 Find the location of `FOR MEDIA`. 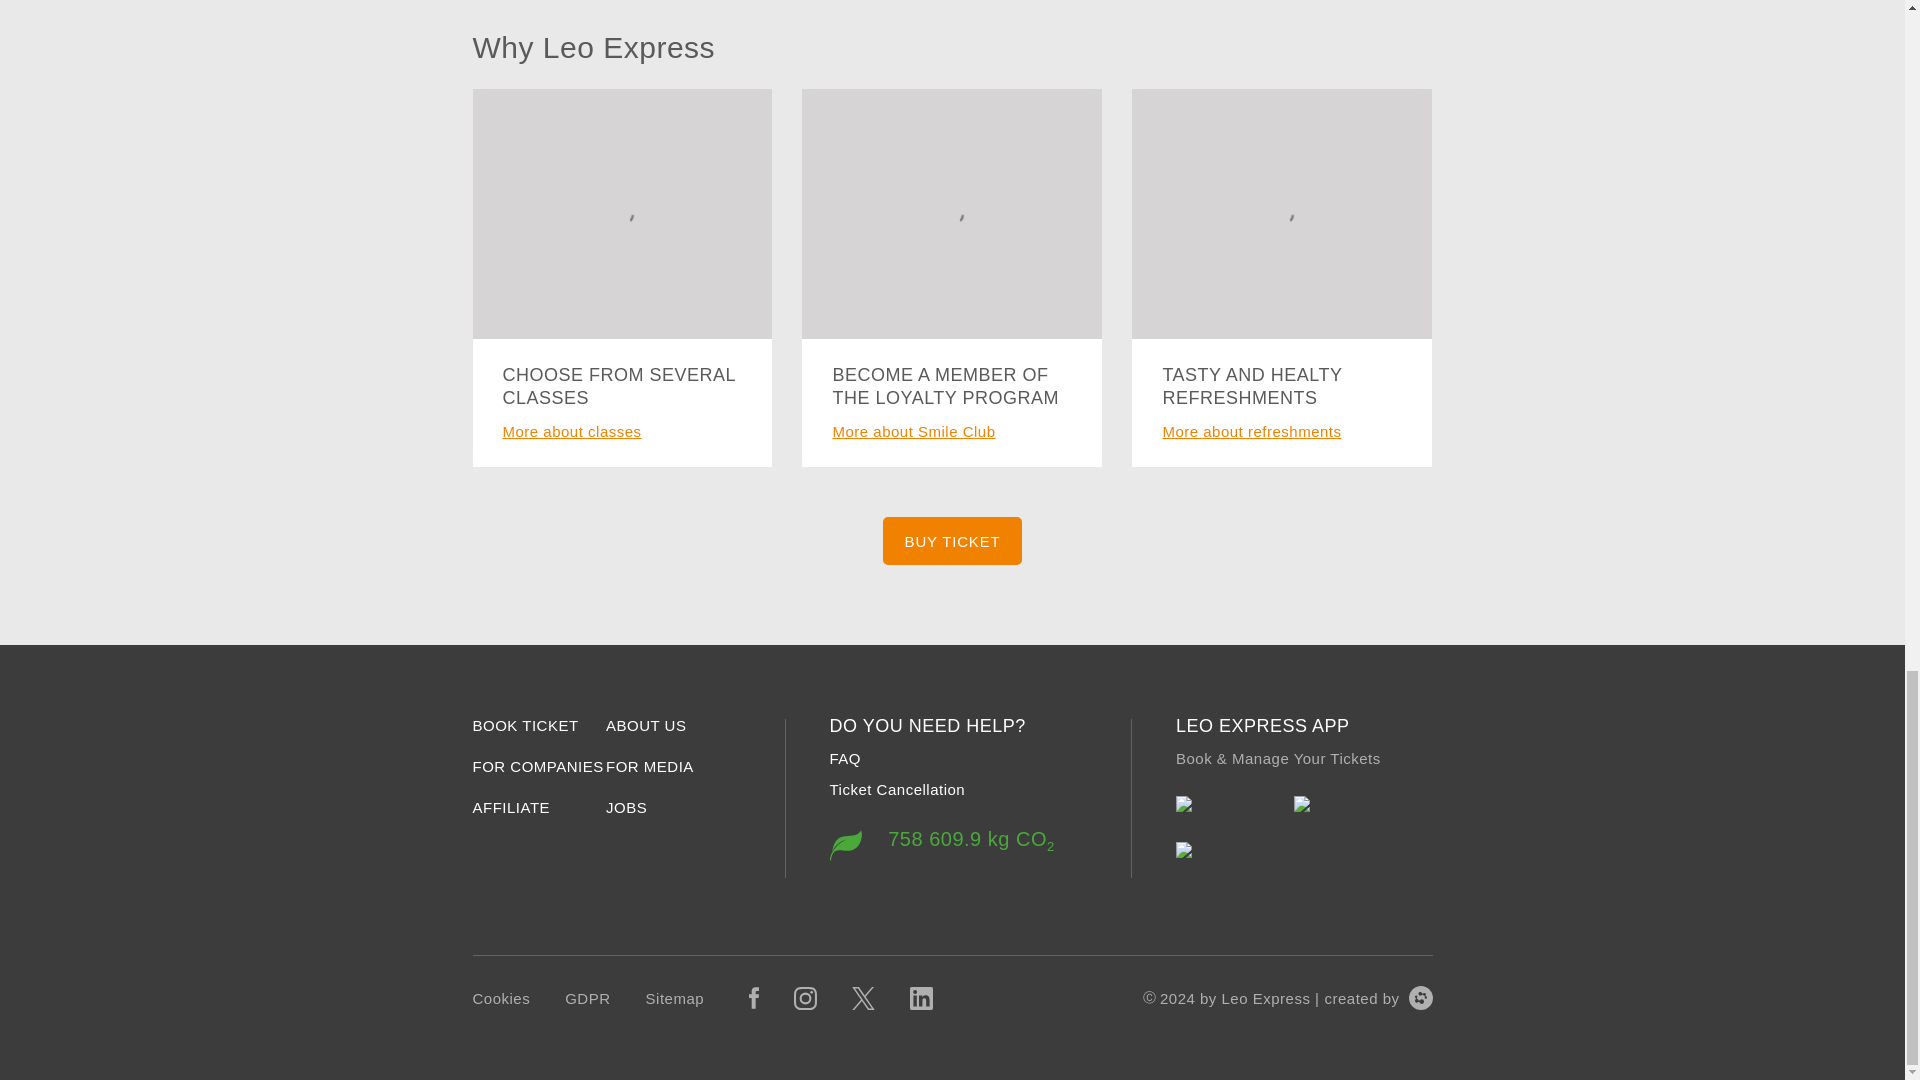

FOR MEDIA is located at coordinates (953, 540).